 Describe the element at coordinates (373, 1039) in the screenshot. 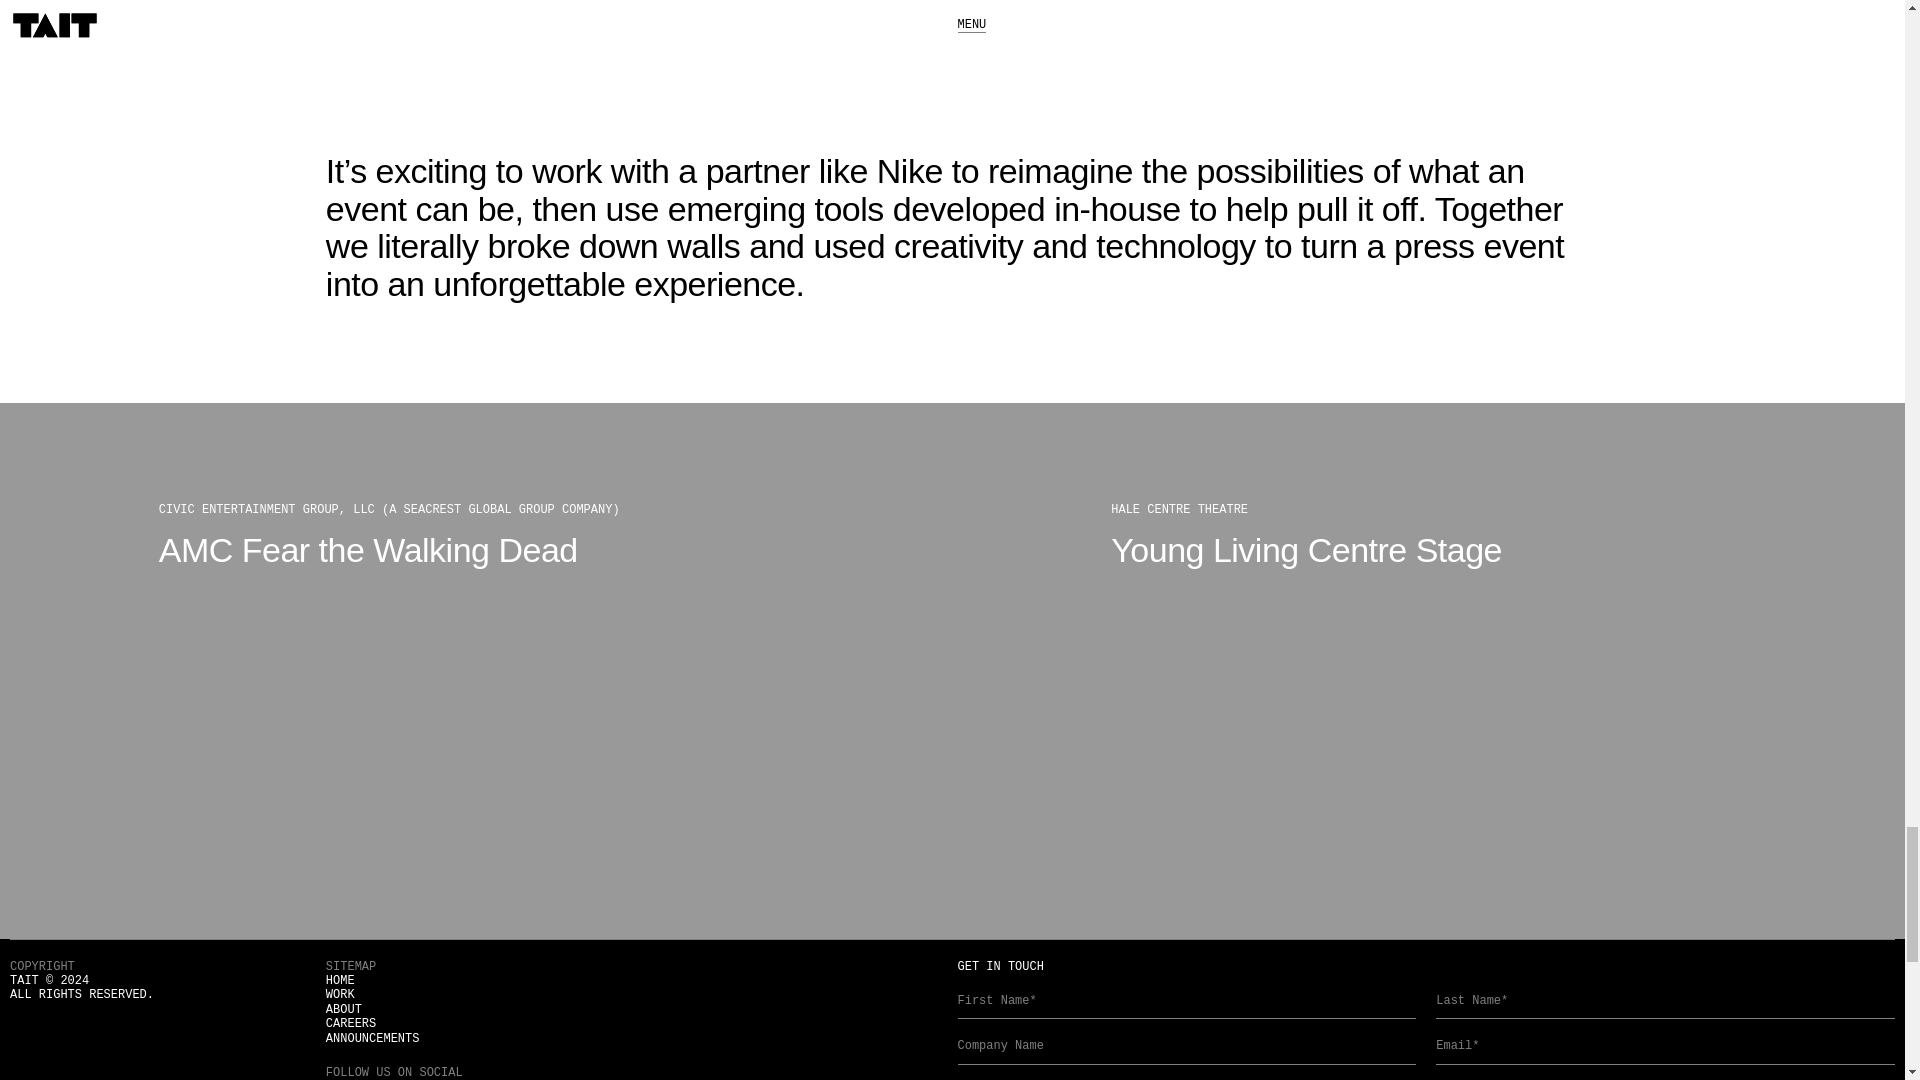

I see `ANNOUNCEMENTS` at that location.